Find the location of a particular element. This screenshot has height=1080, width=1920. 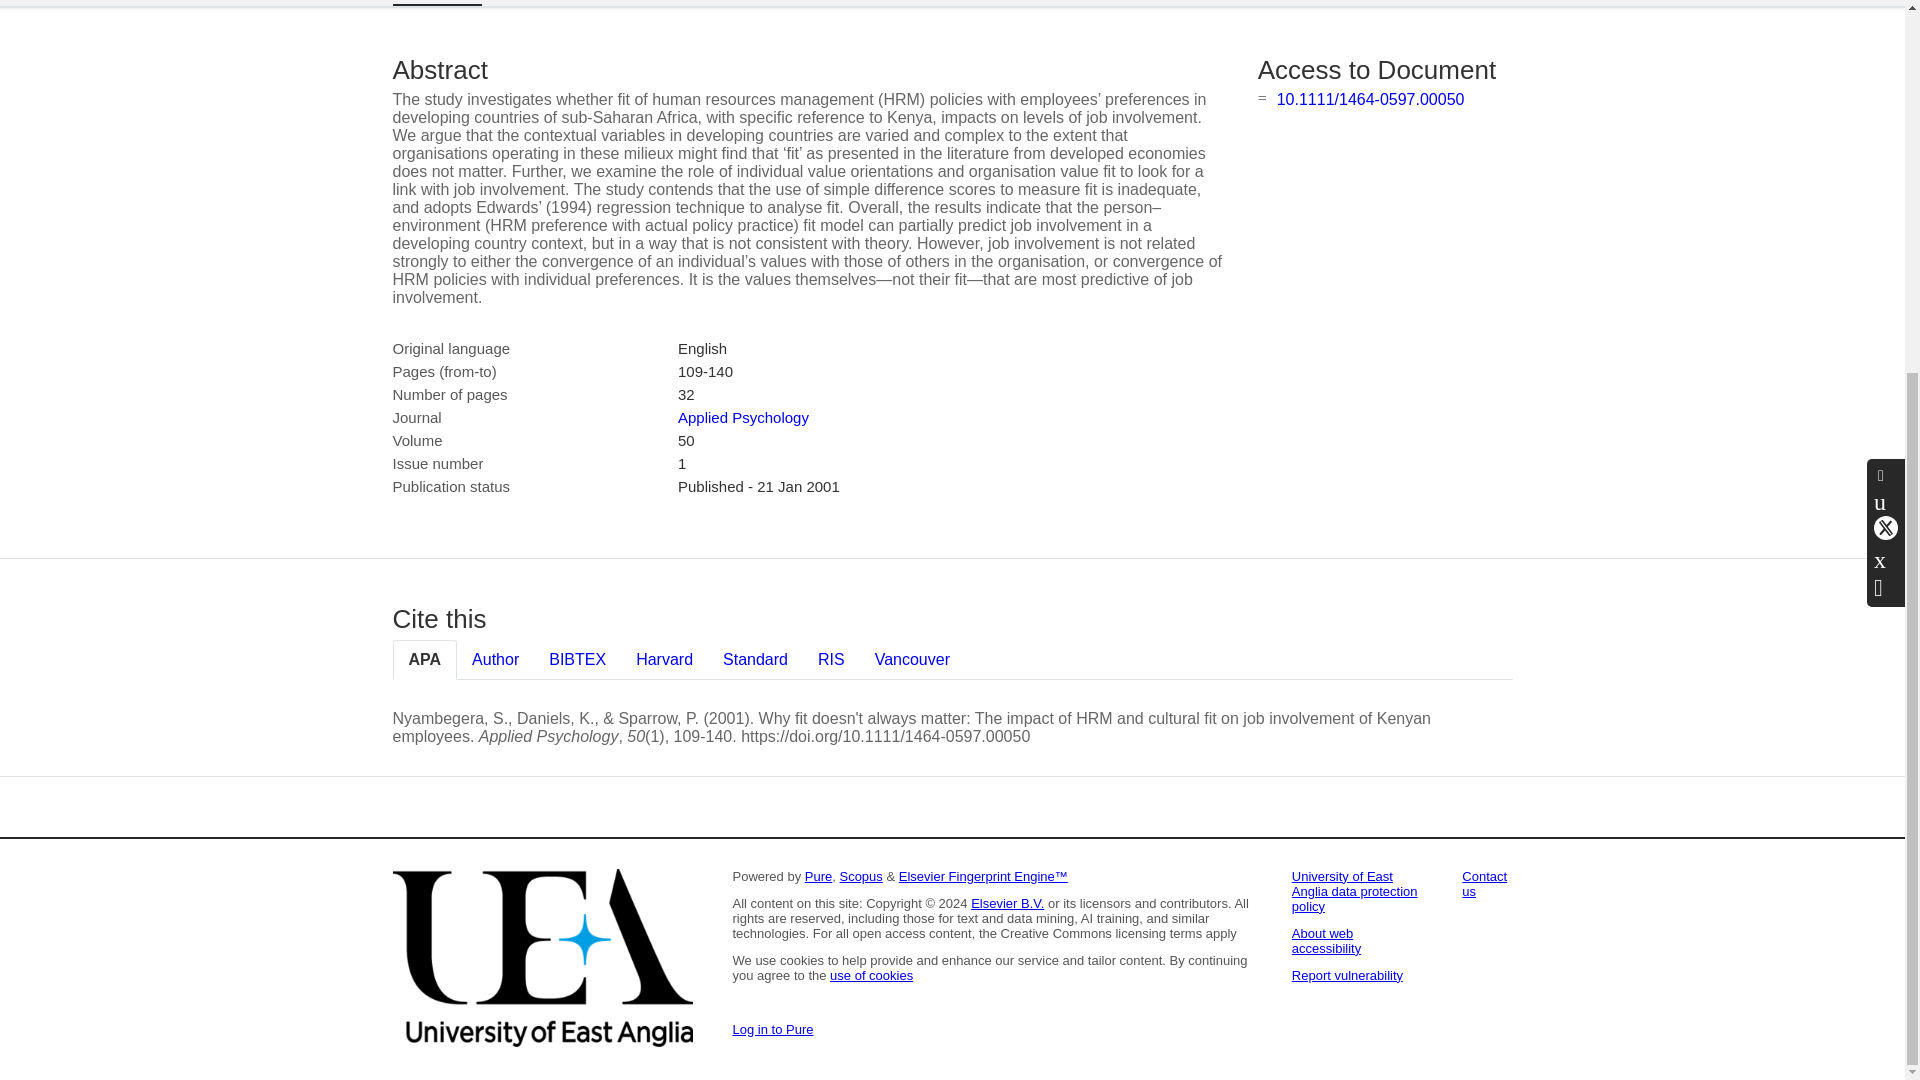

use of cookies is located at coordinates (871, 974).